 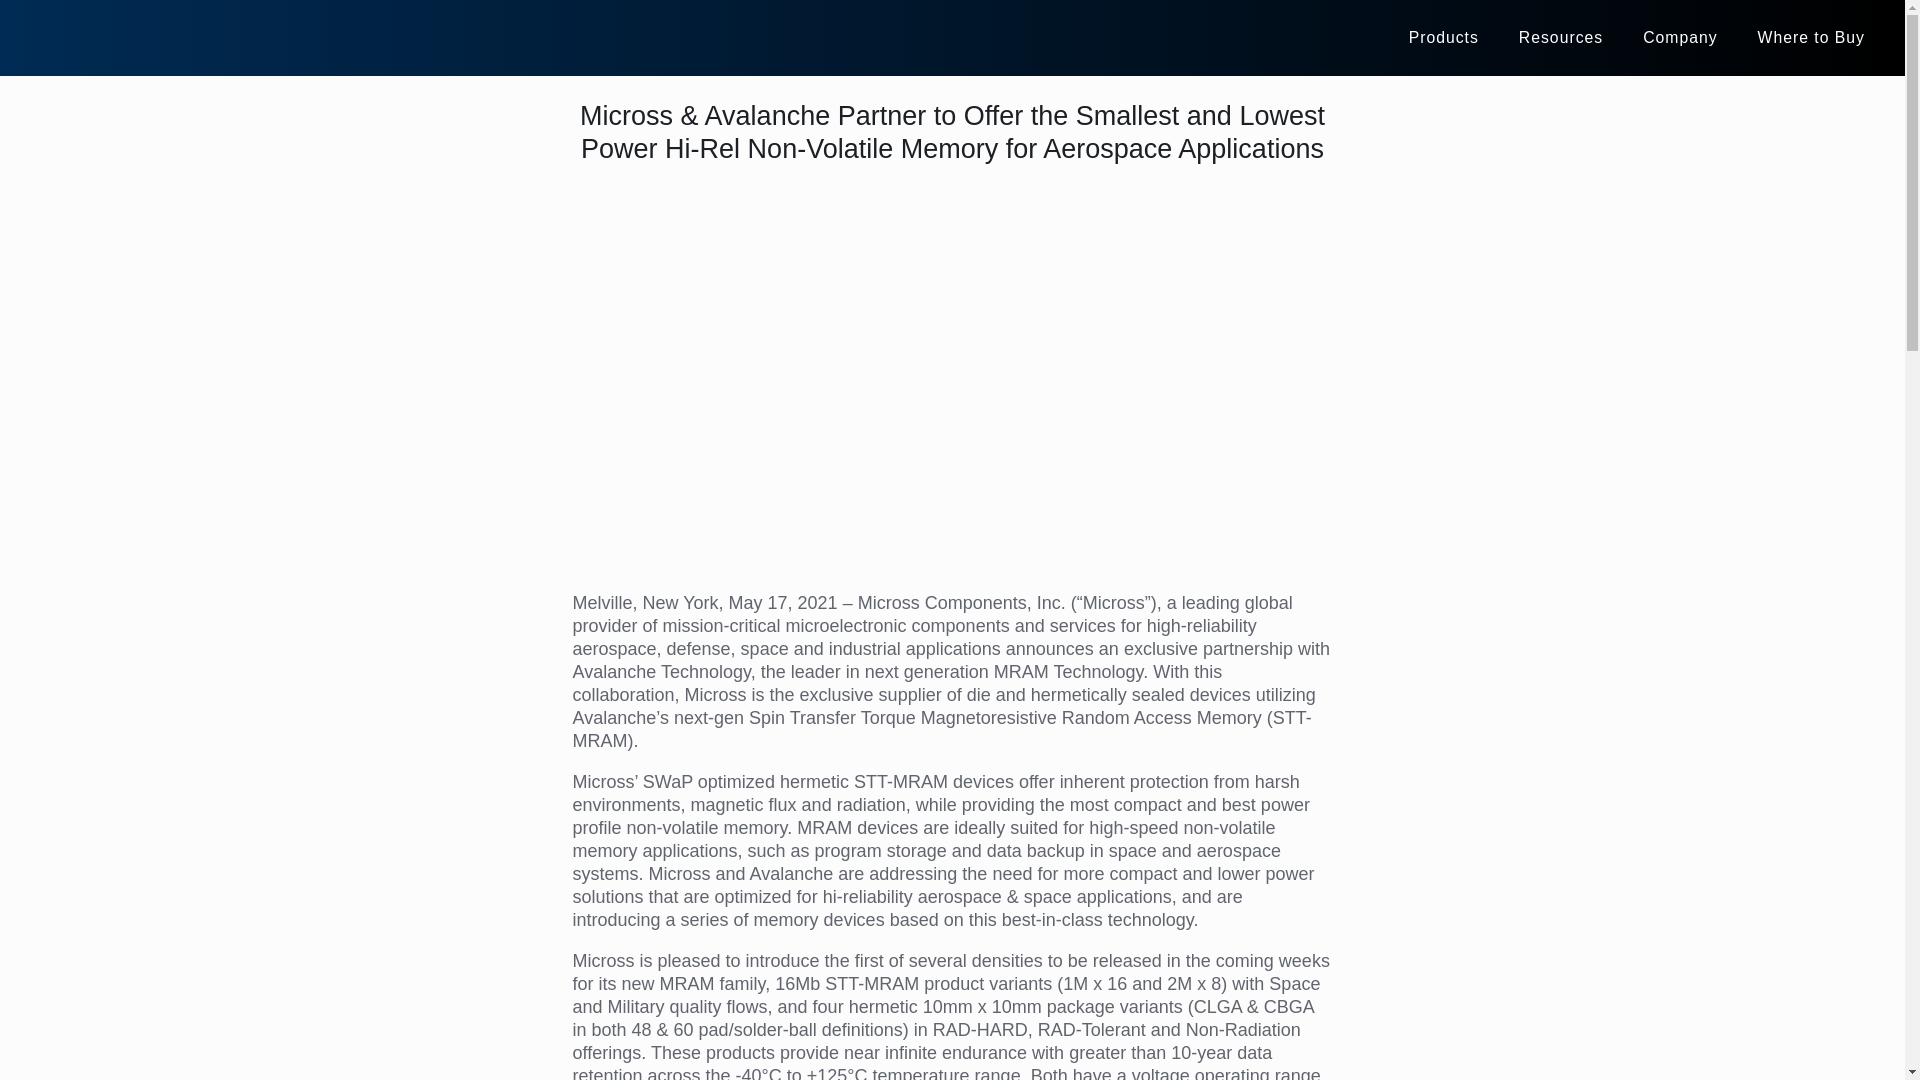 What do you see at coordinates (1560, 37) in the screenshot?
I see `Resources` at bounding box center [1560, 37].